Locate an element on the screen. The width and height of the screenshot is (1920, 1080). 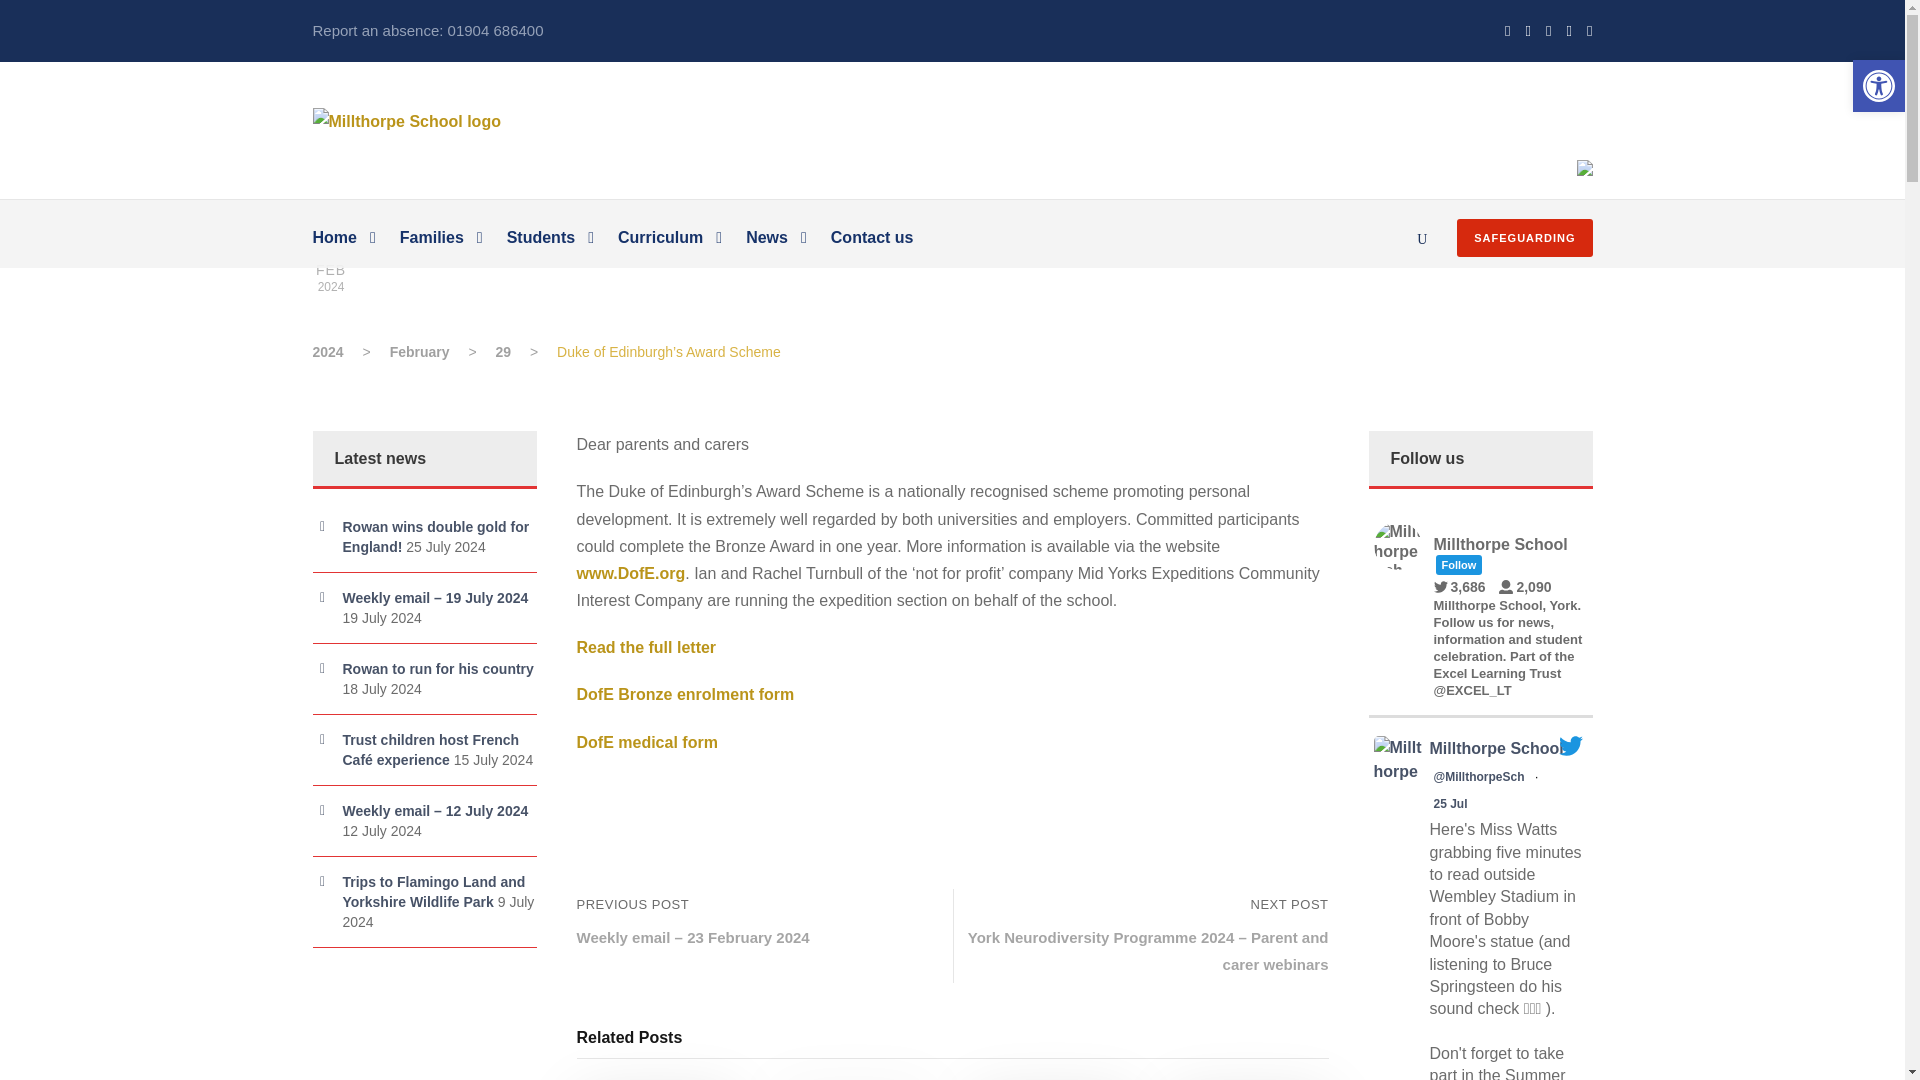
3,686 Tweets is located at coordinates (1464, 586).